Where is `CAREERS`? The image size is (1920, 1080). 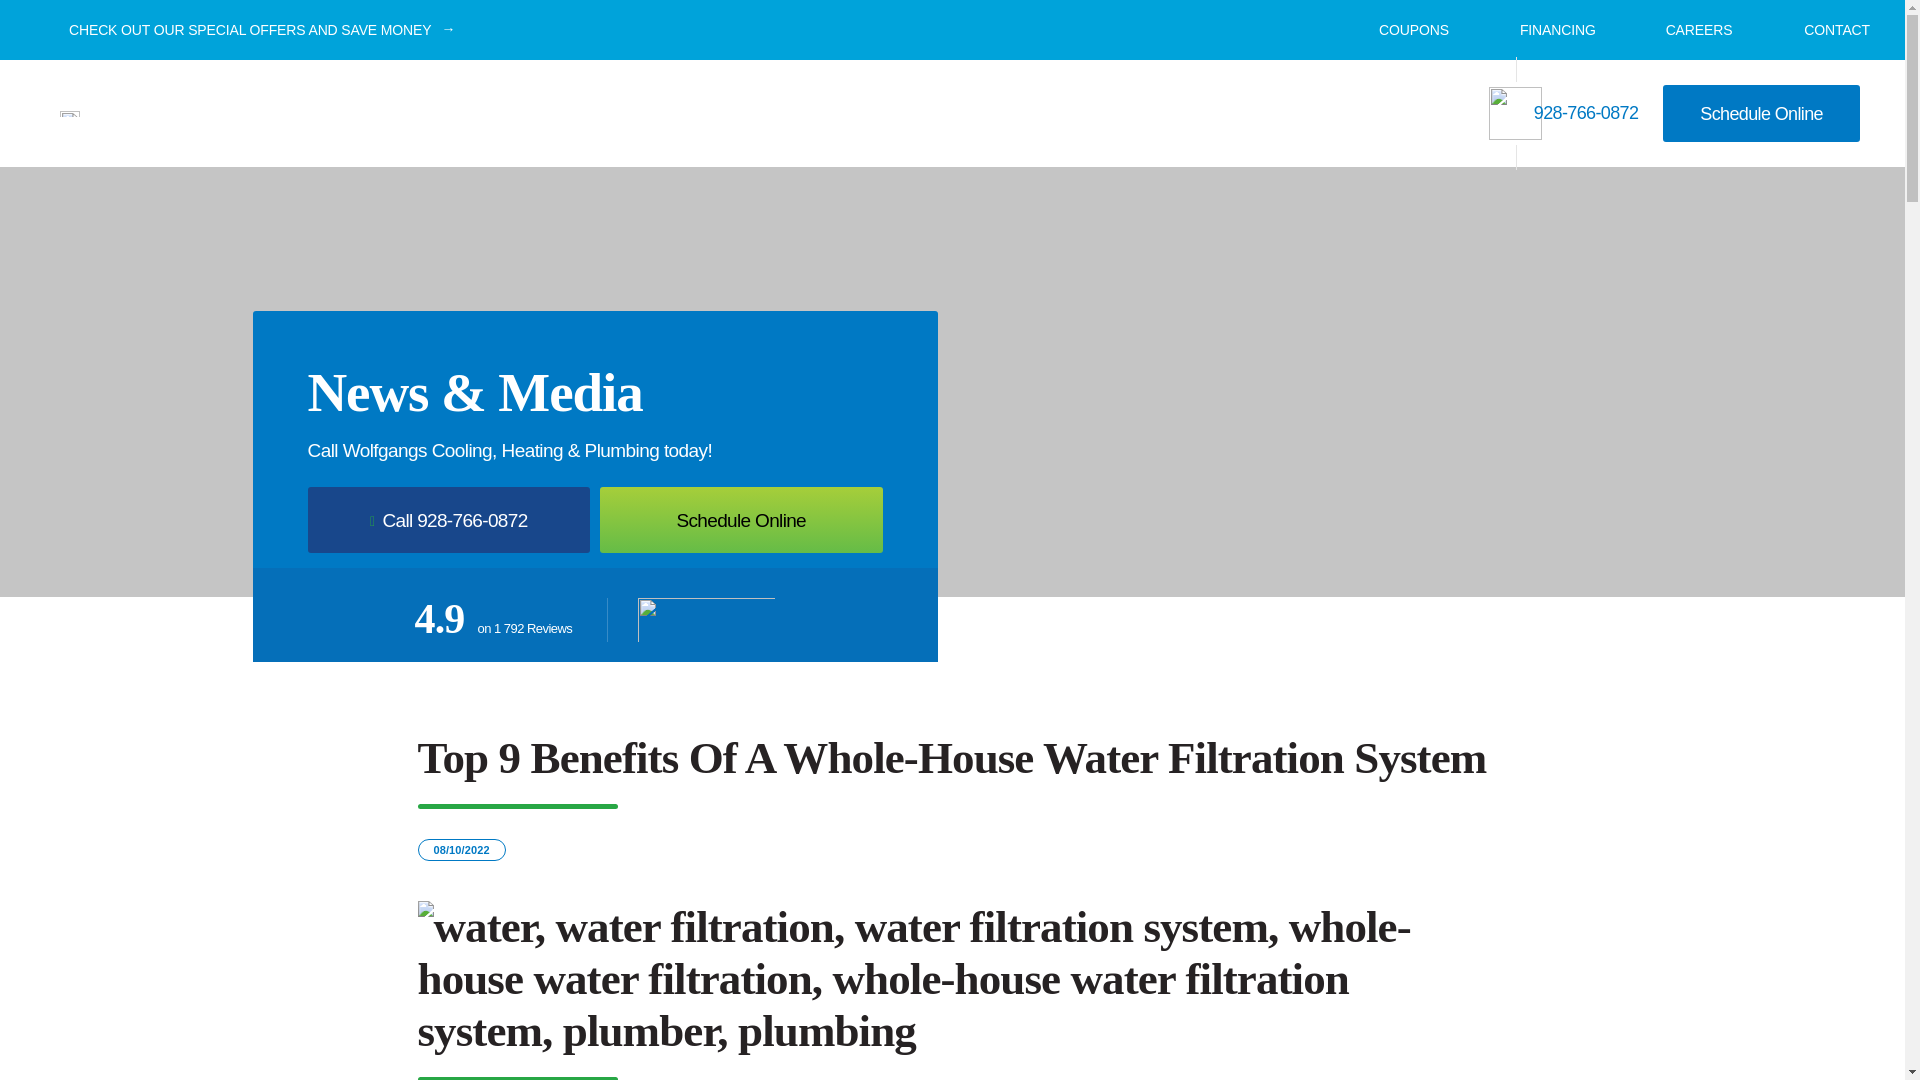
CAREERS is located at coordinates (1687, 29).